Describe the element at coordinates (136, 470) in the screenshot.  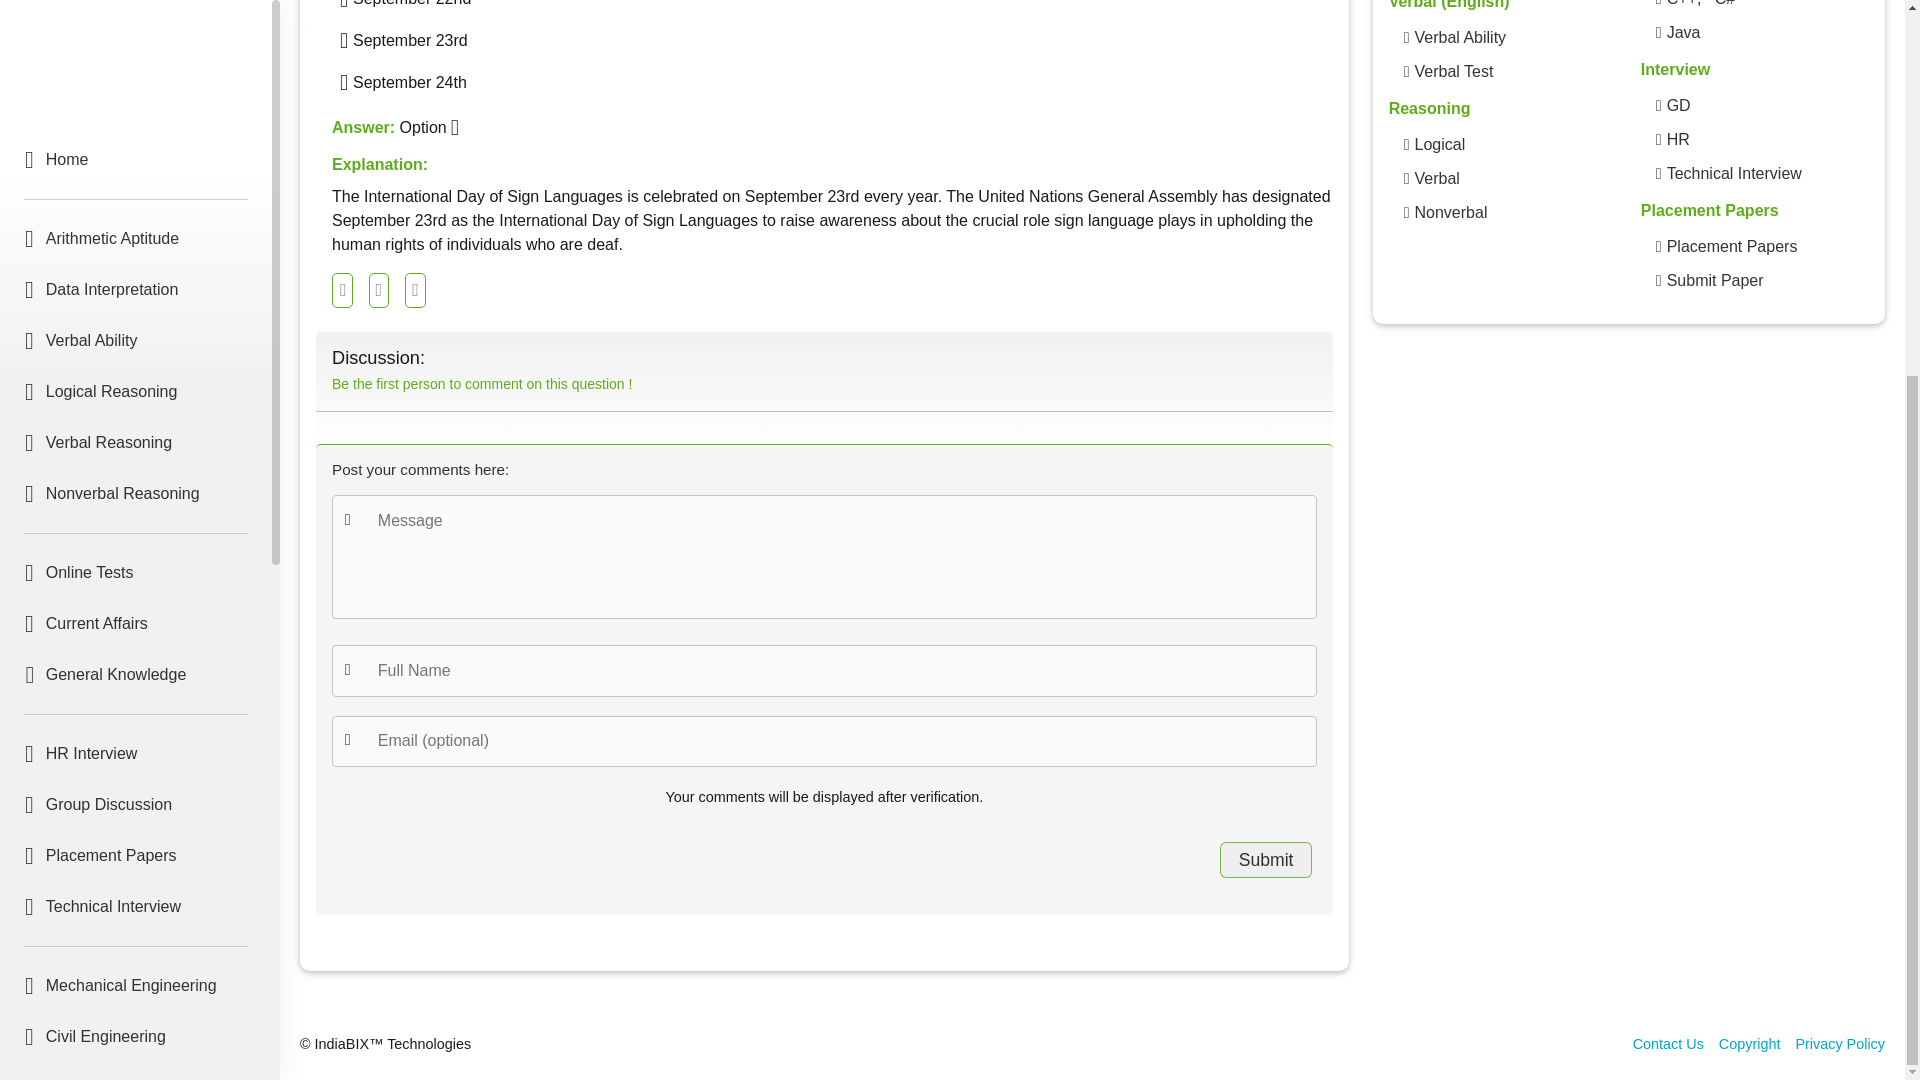
I see `Civil Engineering` at that location.